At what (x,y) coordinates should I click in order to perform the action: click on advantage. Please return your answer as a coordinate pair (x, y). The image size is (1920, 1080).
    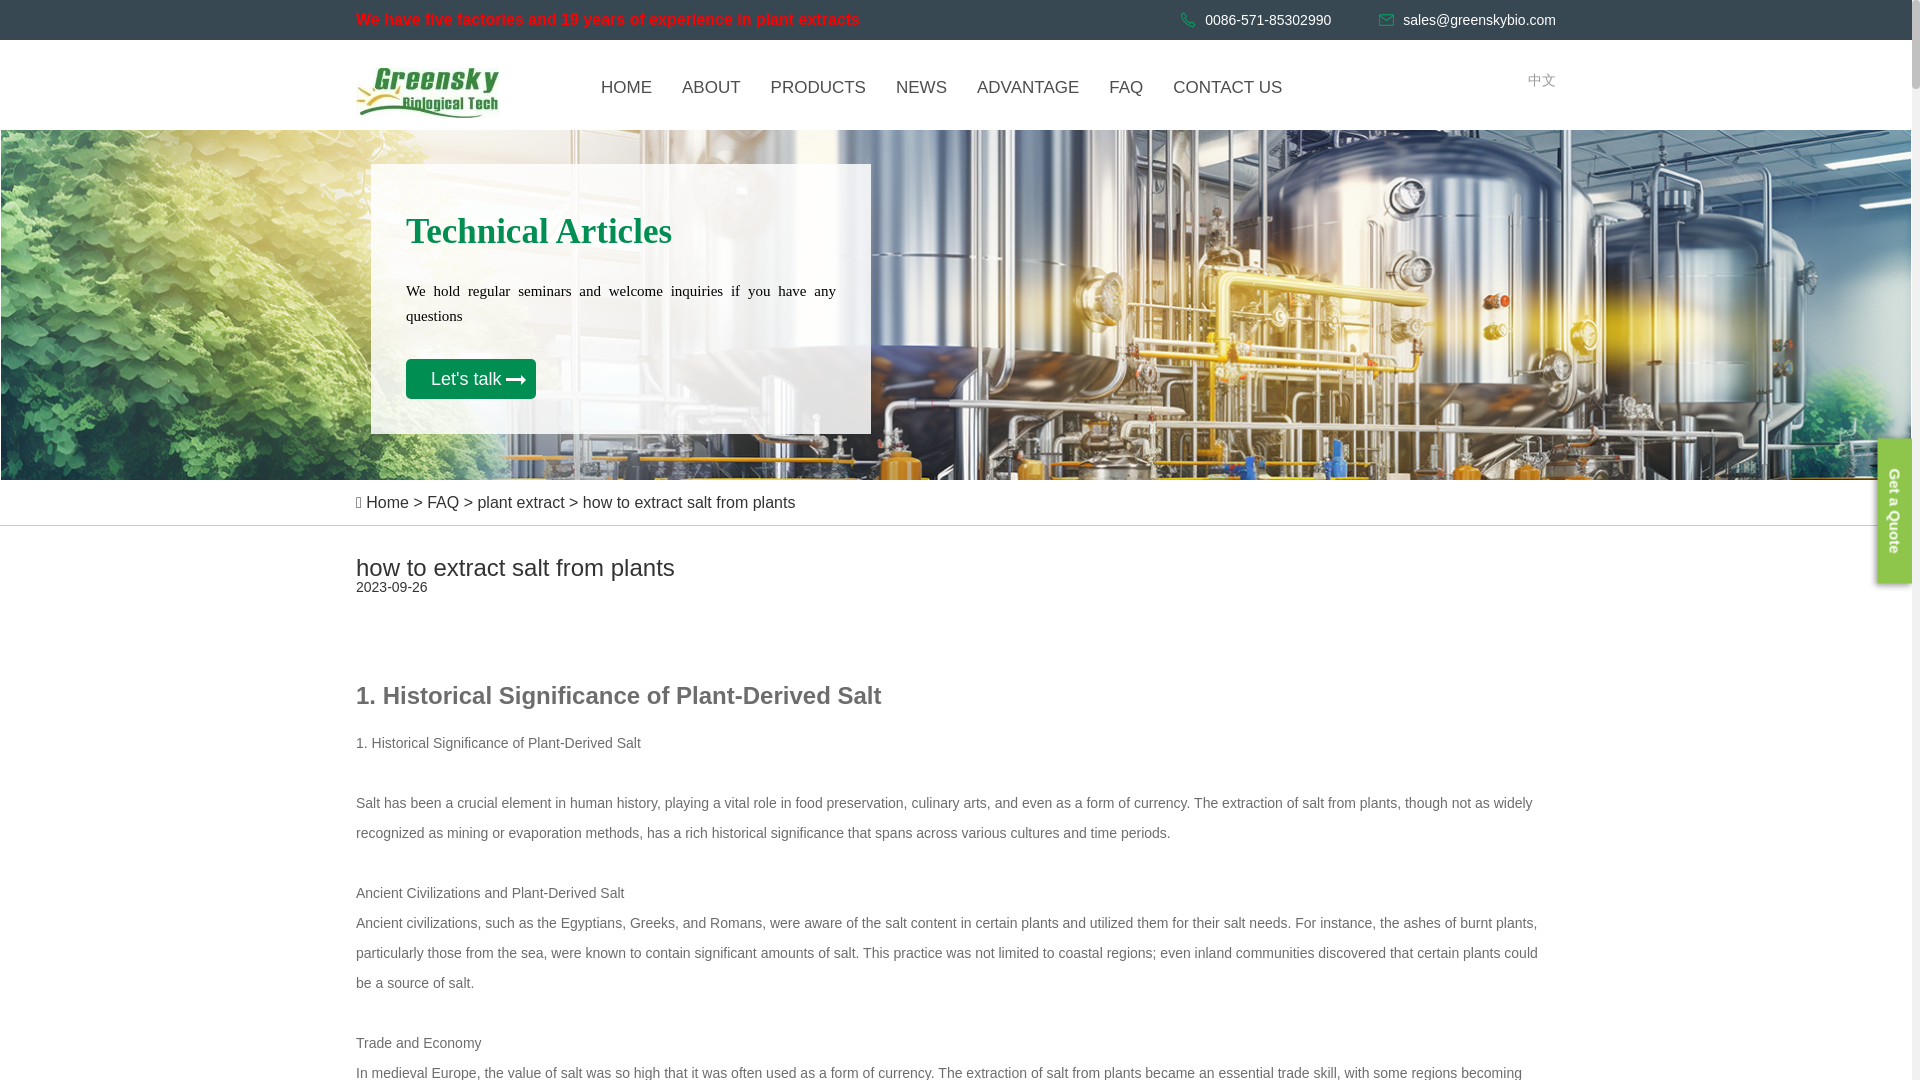
    Looking at the image, I should click on (1028, 87).